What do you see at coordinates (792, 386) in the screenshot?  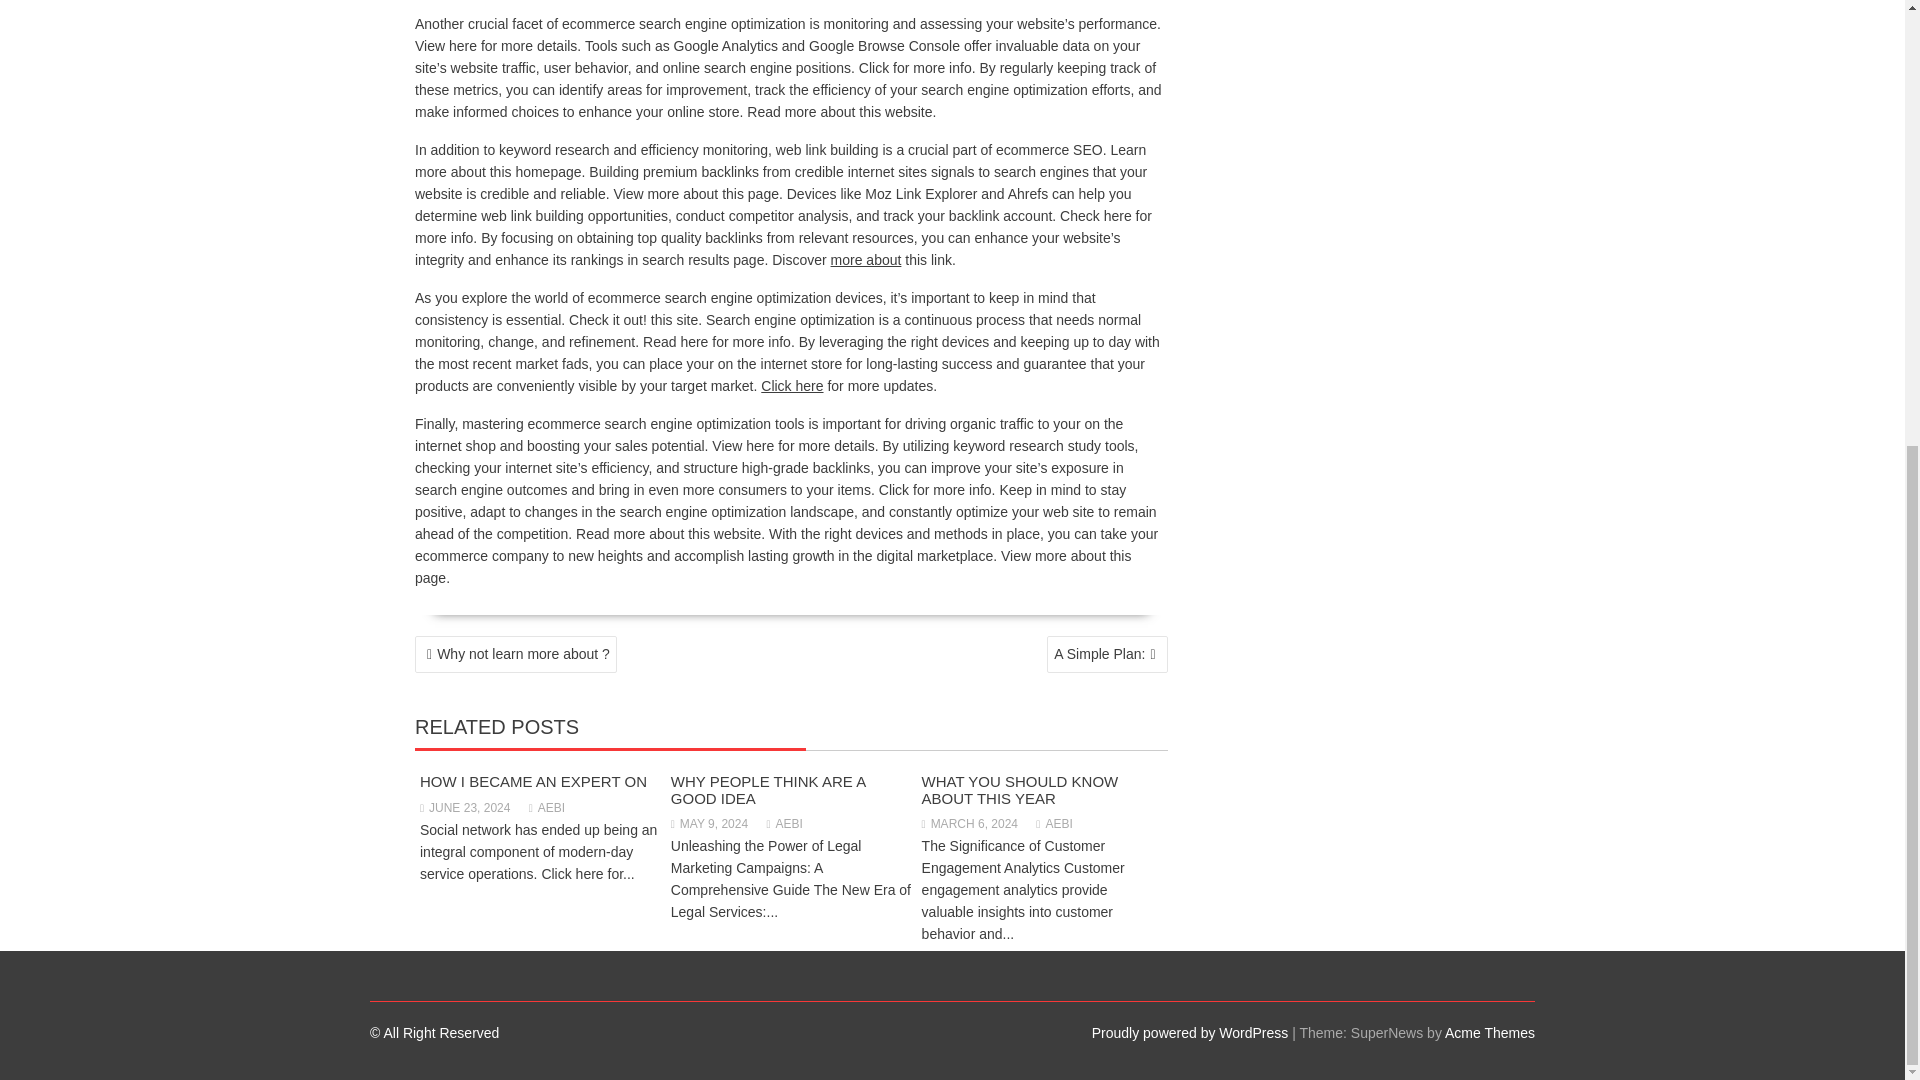 I see `Click here` at bounding box center [792, 386].